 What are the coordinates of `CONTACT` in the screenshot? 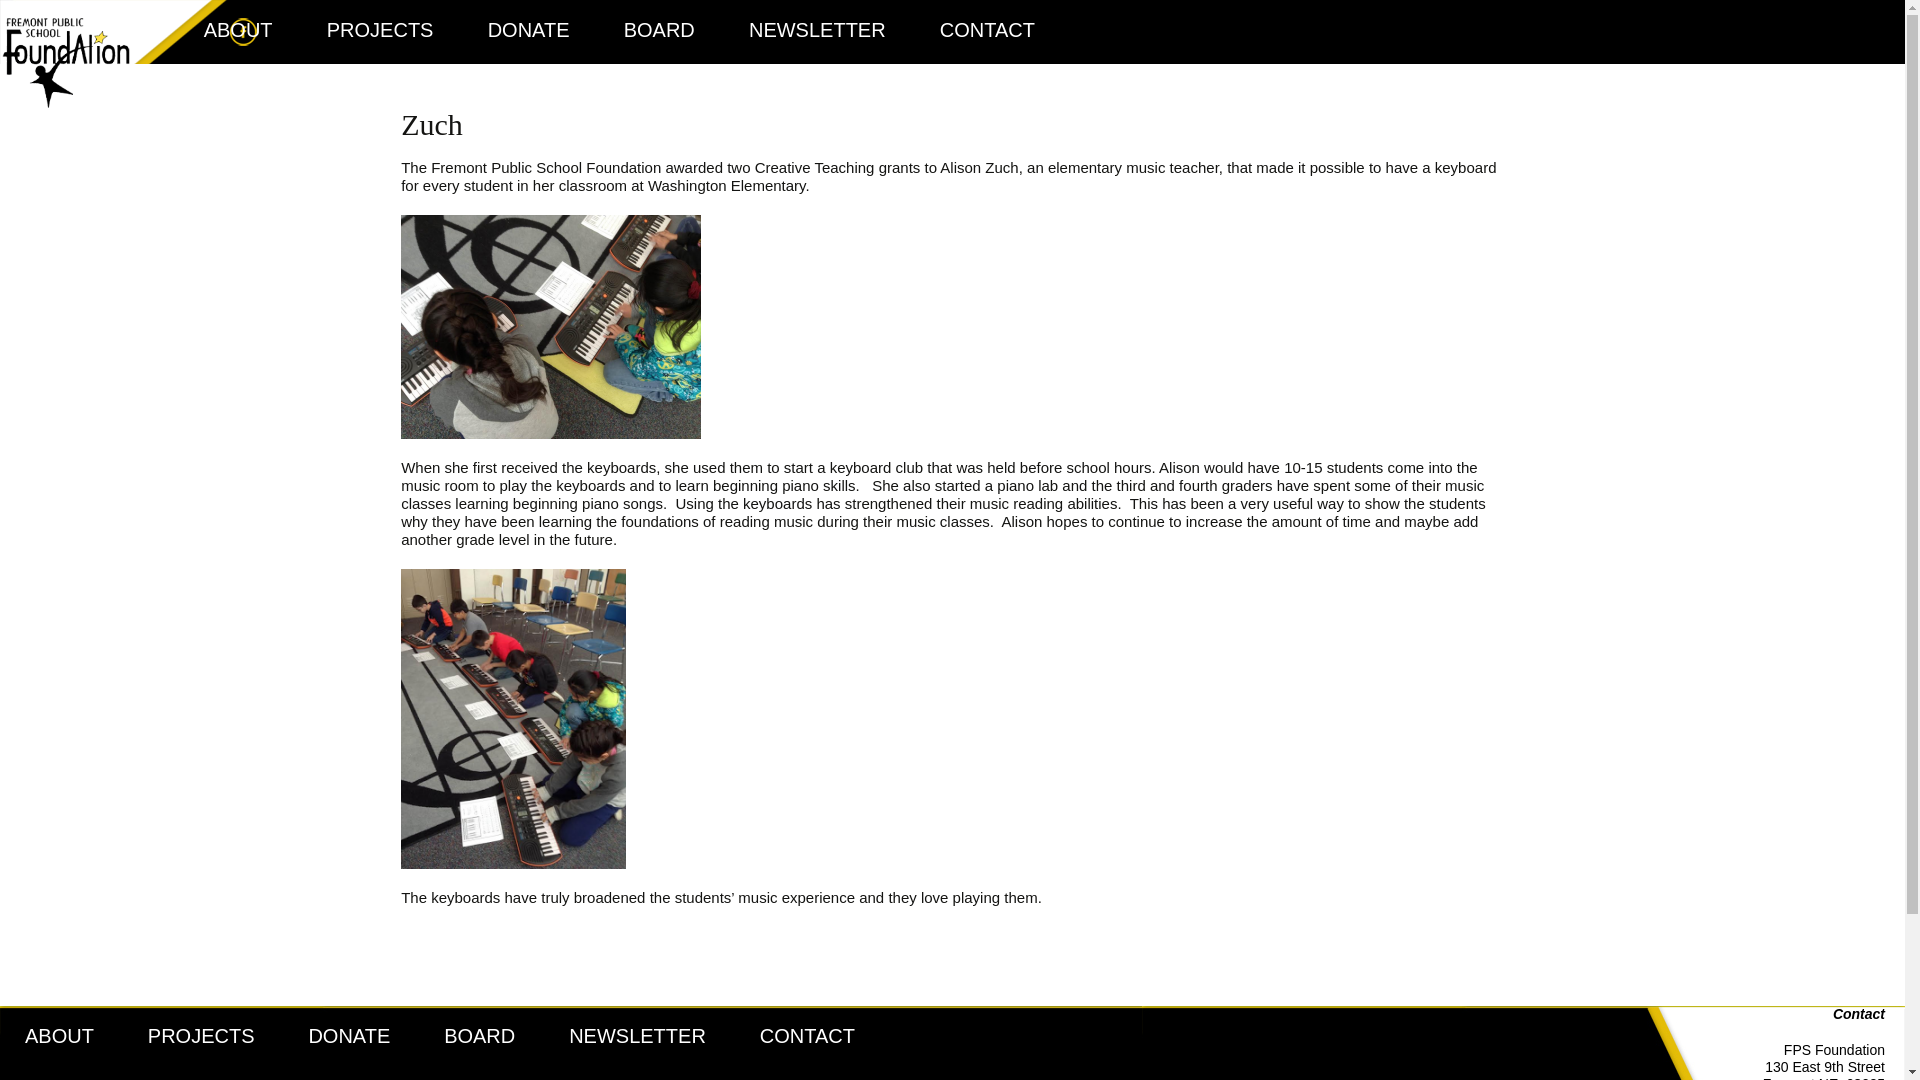 It's located at (987, 30).